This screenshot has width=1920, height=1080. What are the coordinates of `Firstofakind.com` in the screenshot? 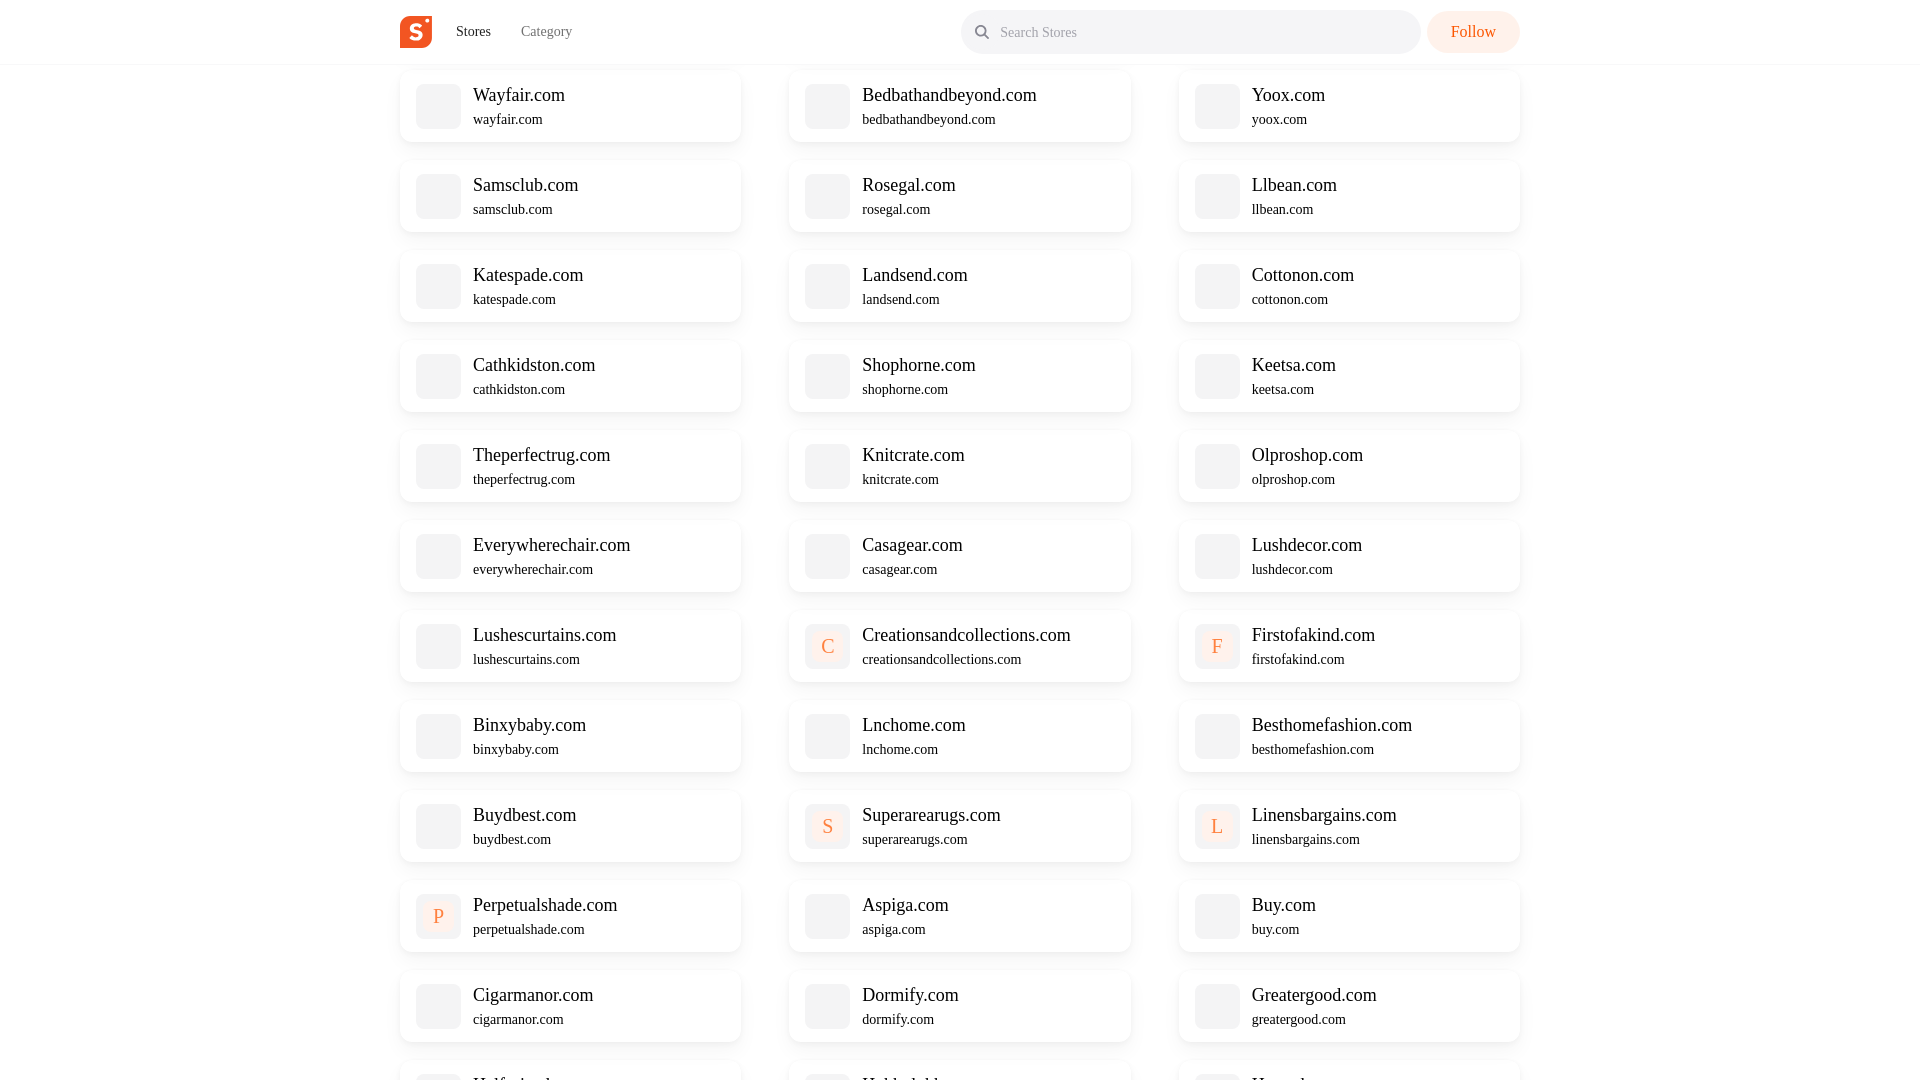 It's located at (1314, 634).